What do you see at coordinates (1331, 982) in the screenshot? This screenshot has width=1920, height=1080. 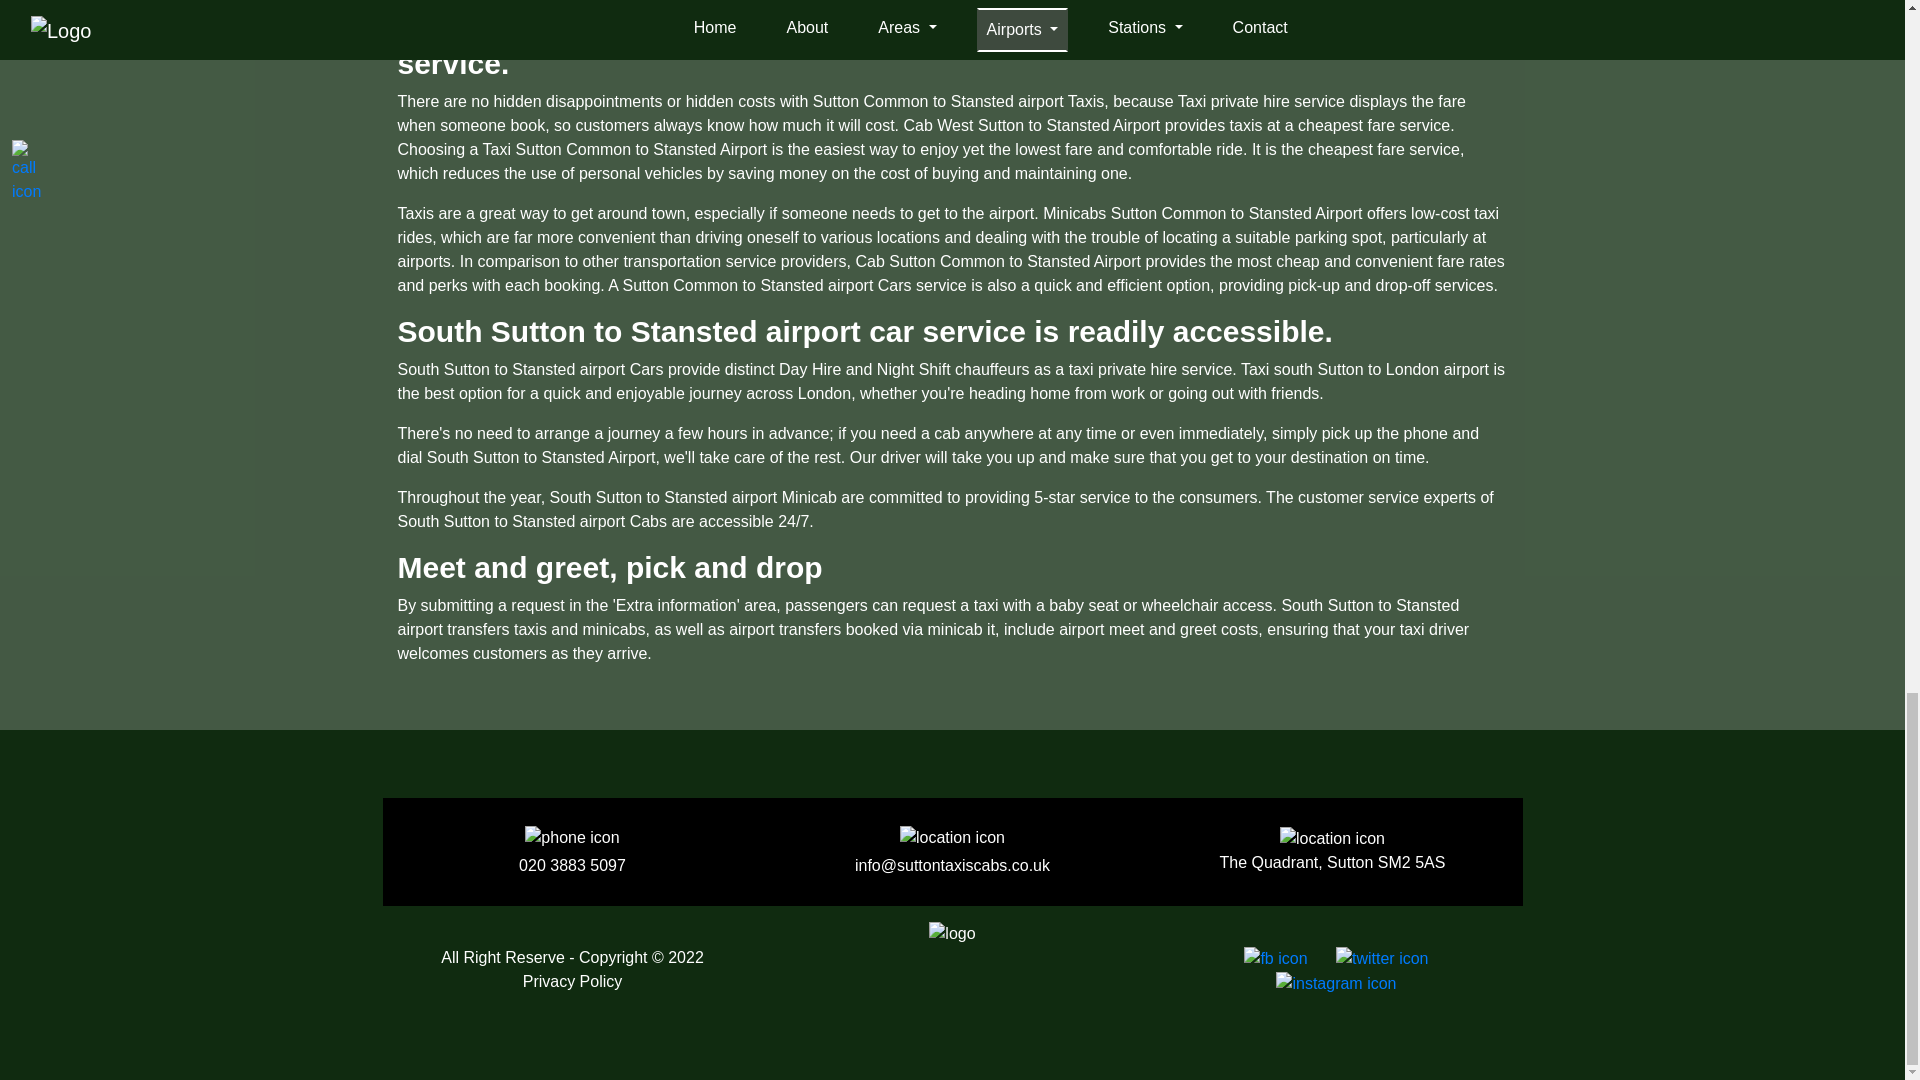 I see `Instagram` at bounding box center [1331, 982].